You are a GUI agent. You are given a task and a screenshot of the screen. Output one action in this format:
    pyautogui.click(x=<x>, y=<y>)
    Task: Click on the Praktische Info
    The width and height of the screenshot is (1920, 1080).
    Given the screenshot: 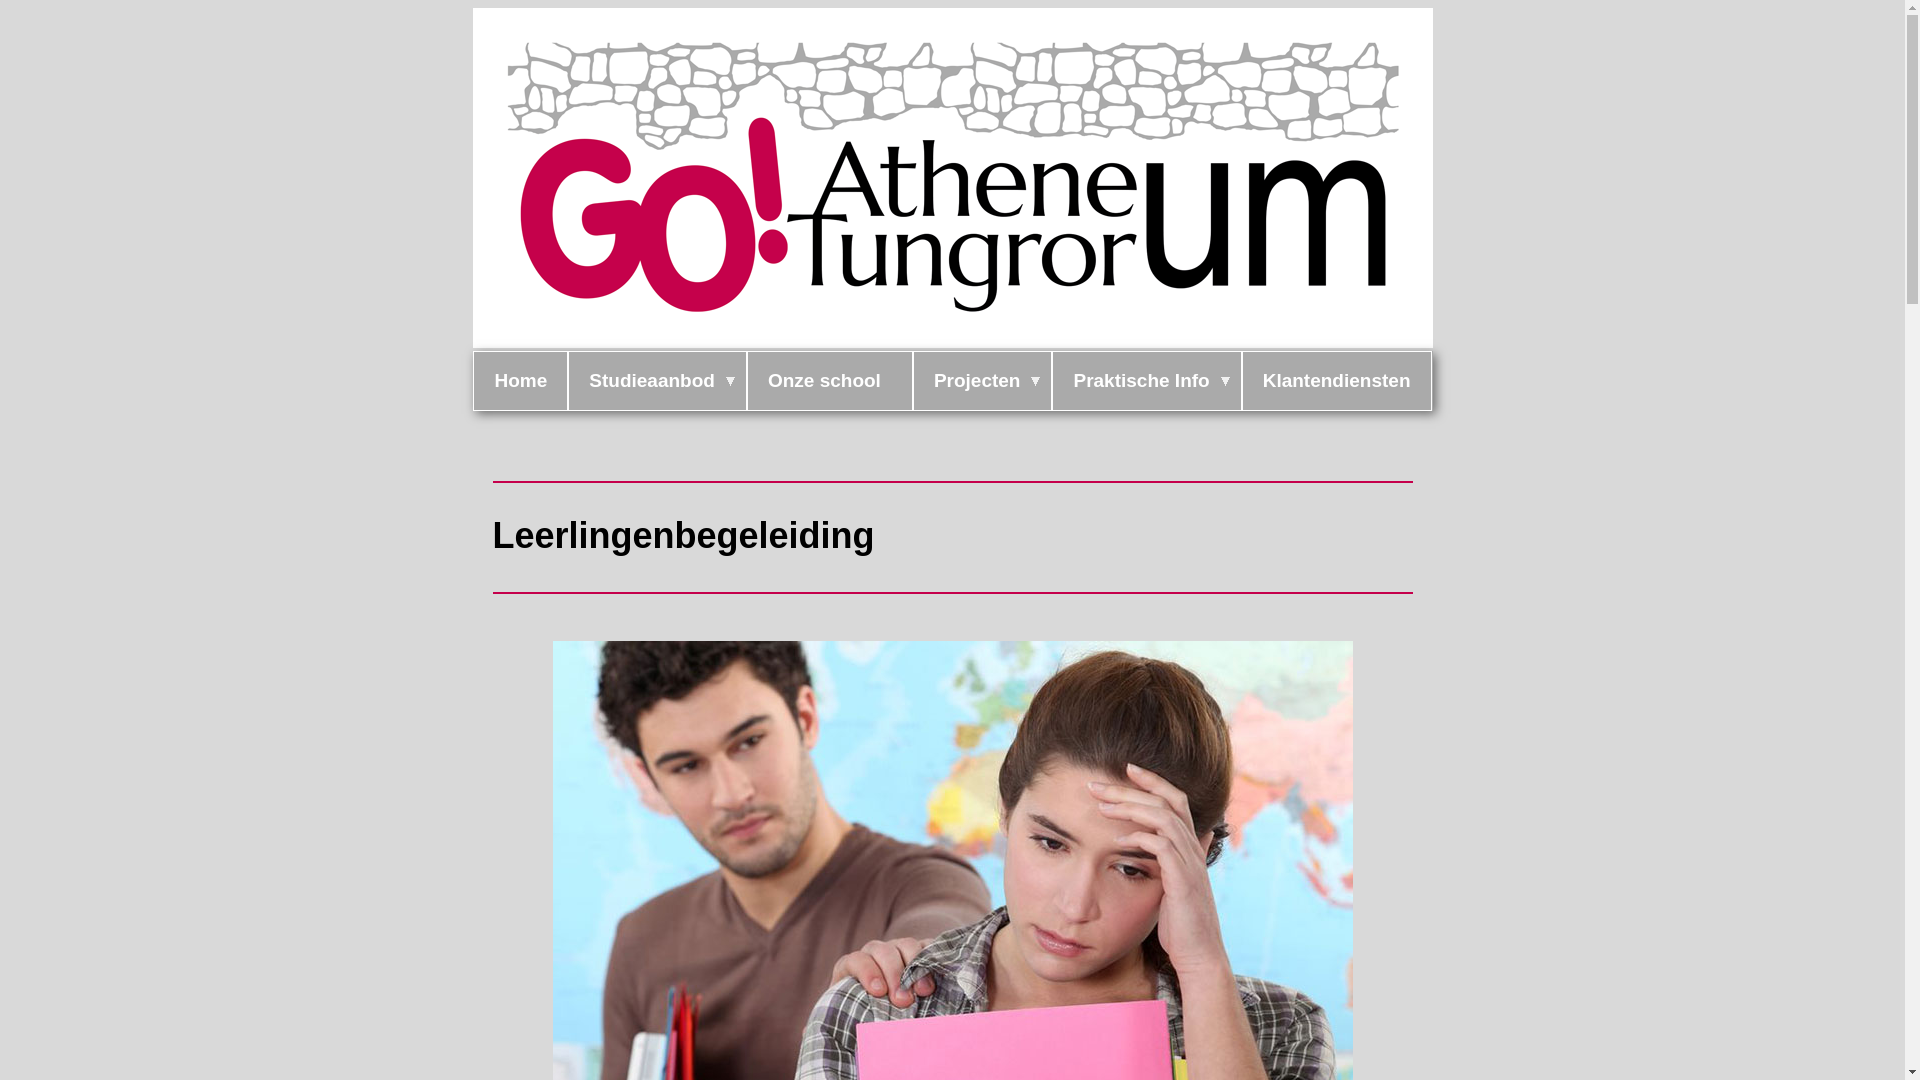 What is the action you would take?
    pyautogui.click(x=1146, y=381)
    